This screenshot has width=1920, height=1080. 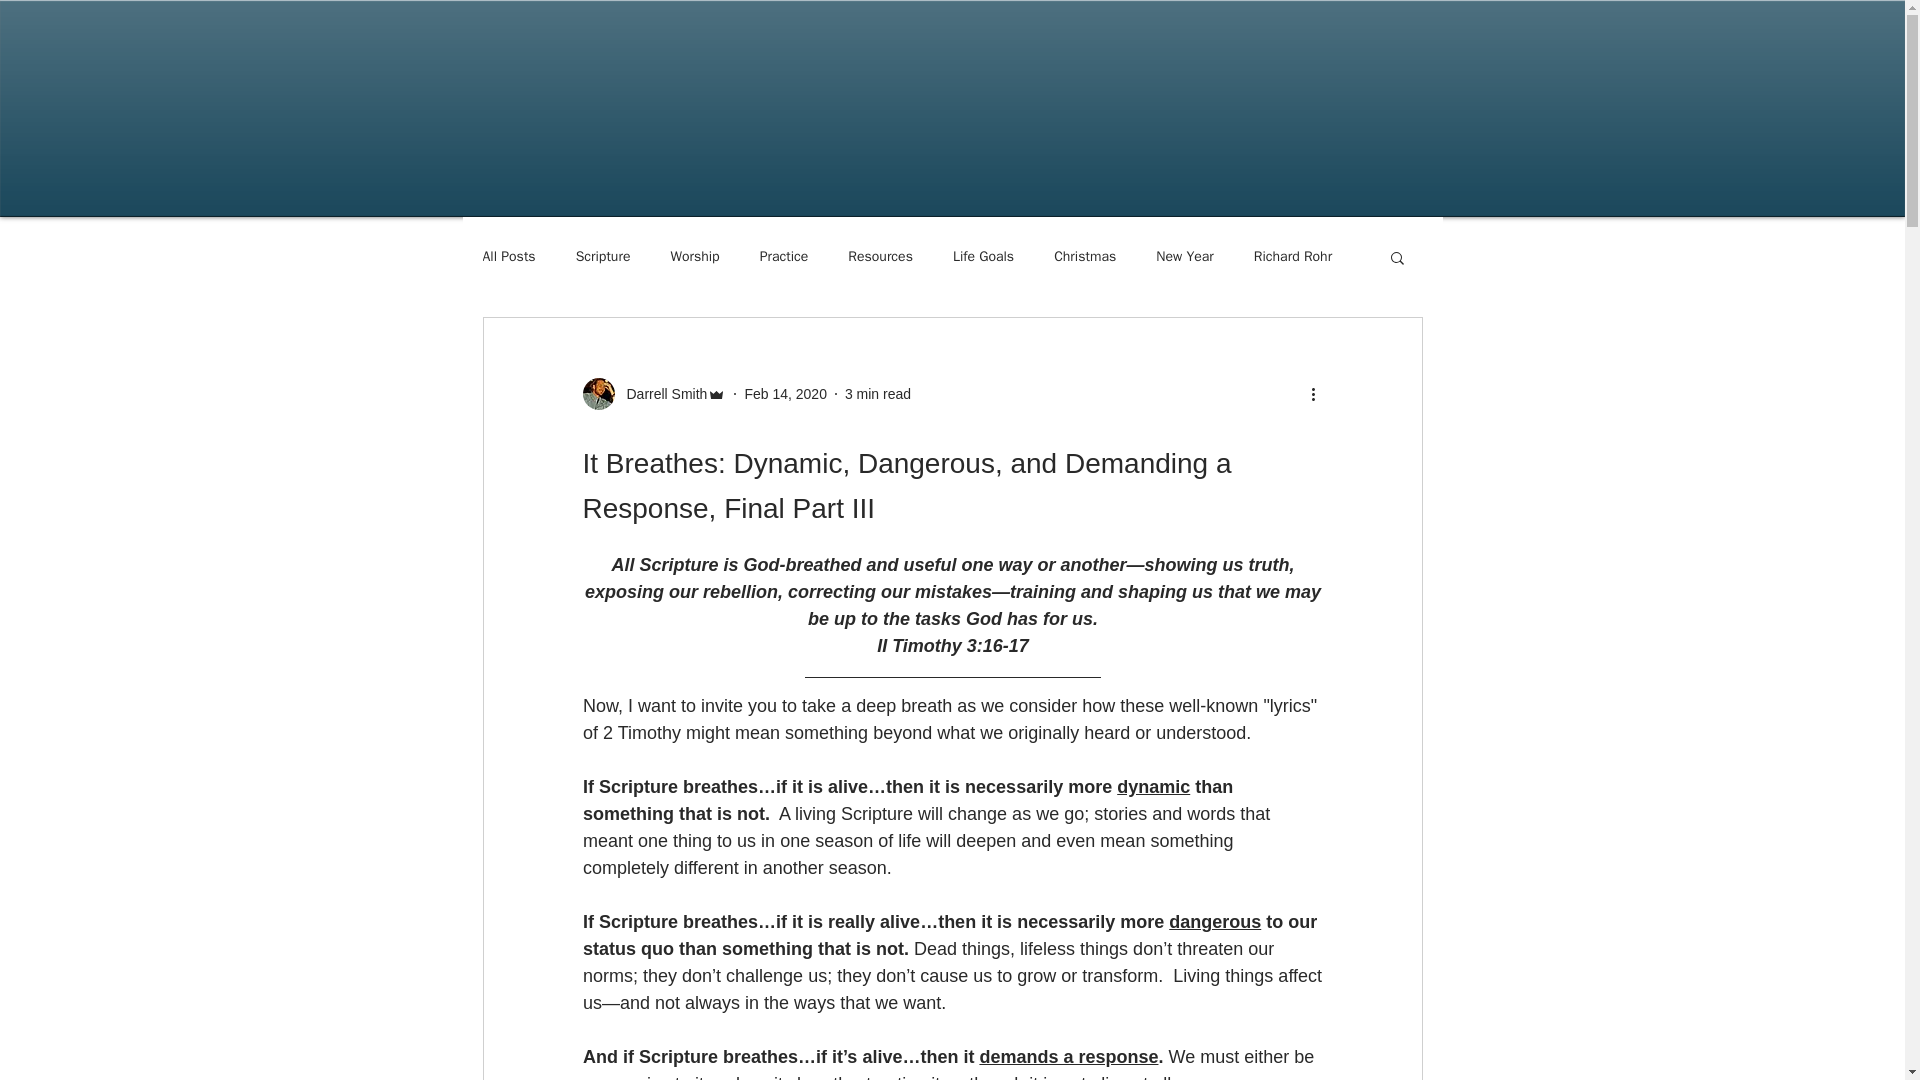 What do you see at coordinates (604, 256) in the screenshot?
I see `Scripture` at bounding box center [604, 256].